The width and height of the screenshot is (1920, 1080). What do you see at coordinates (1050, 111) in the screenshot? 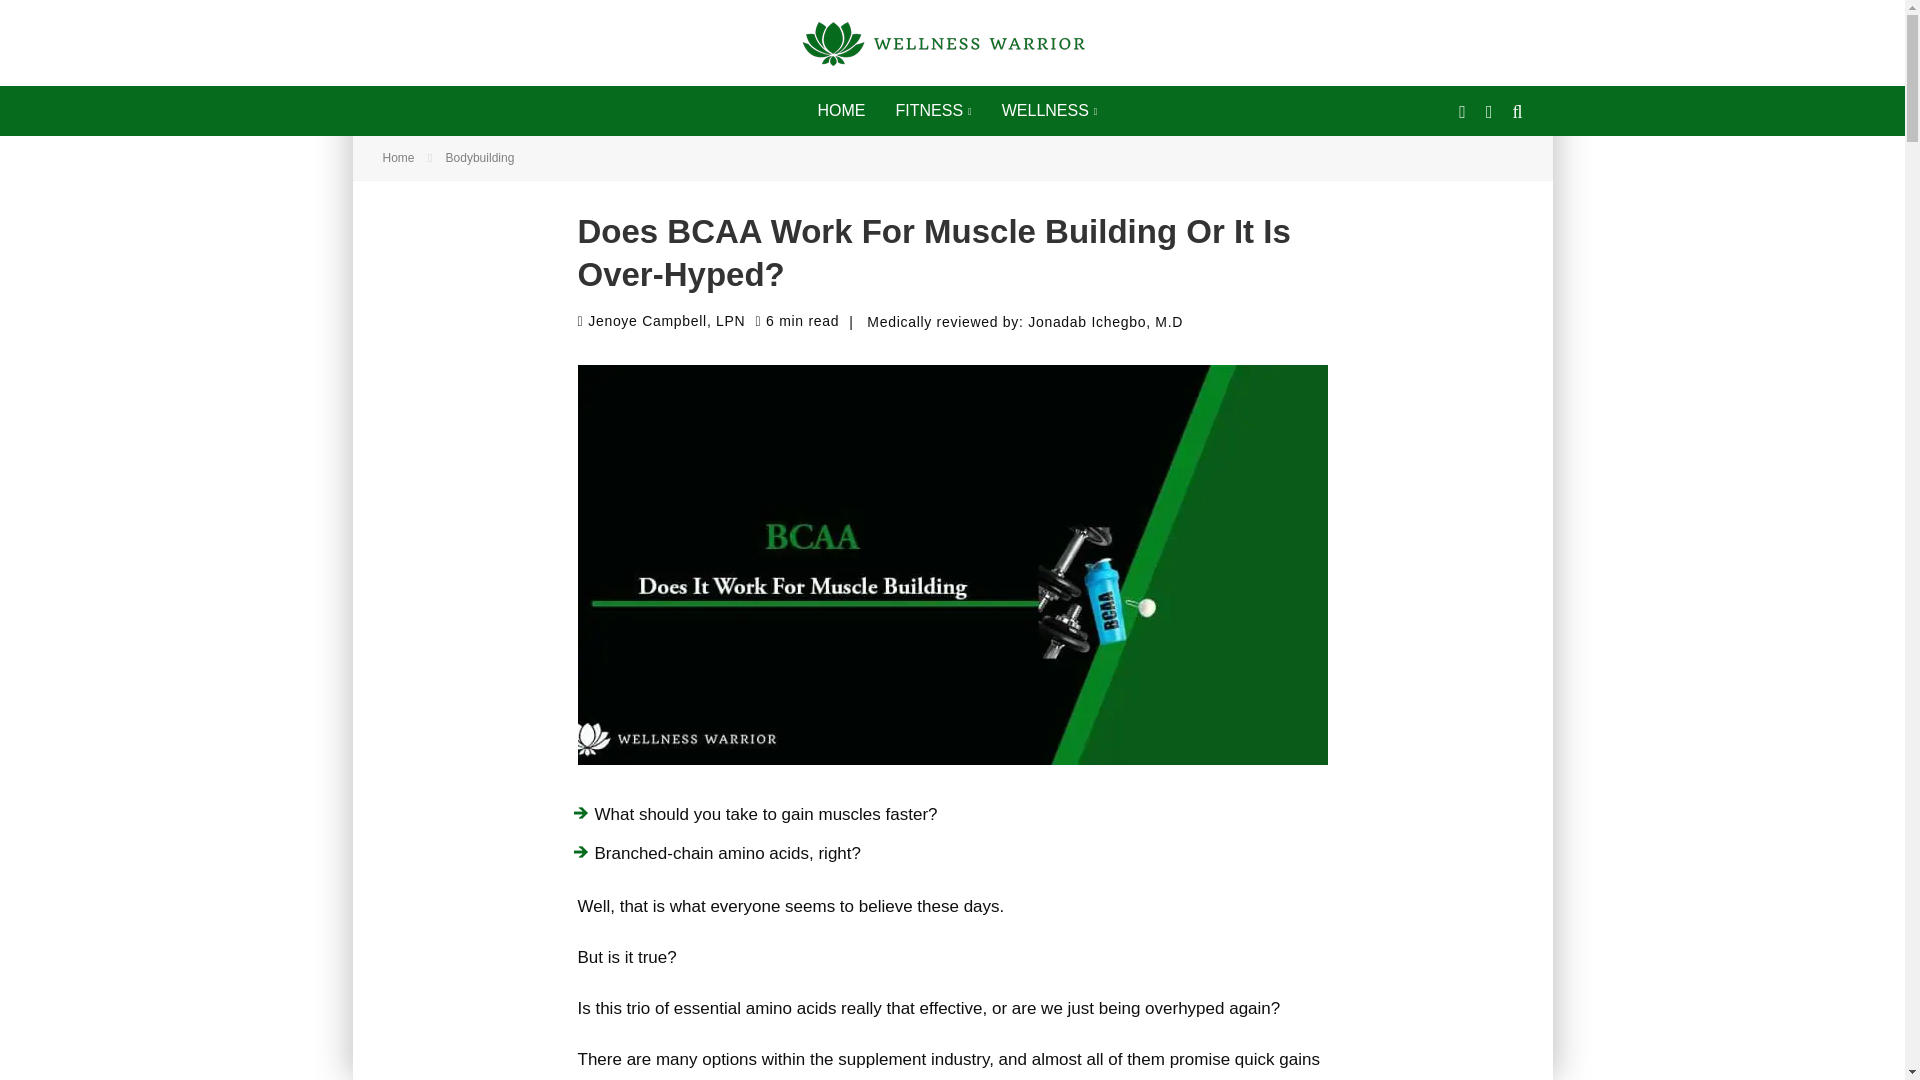
I see `WELLNESS` at bounding box center [1050, 111].